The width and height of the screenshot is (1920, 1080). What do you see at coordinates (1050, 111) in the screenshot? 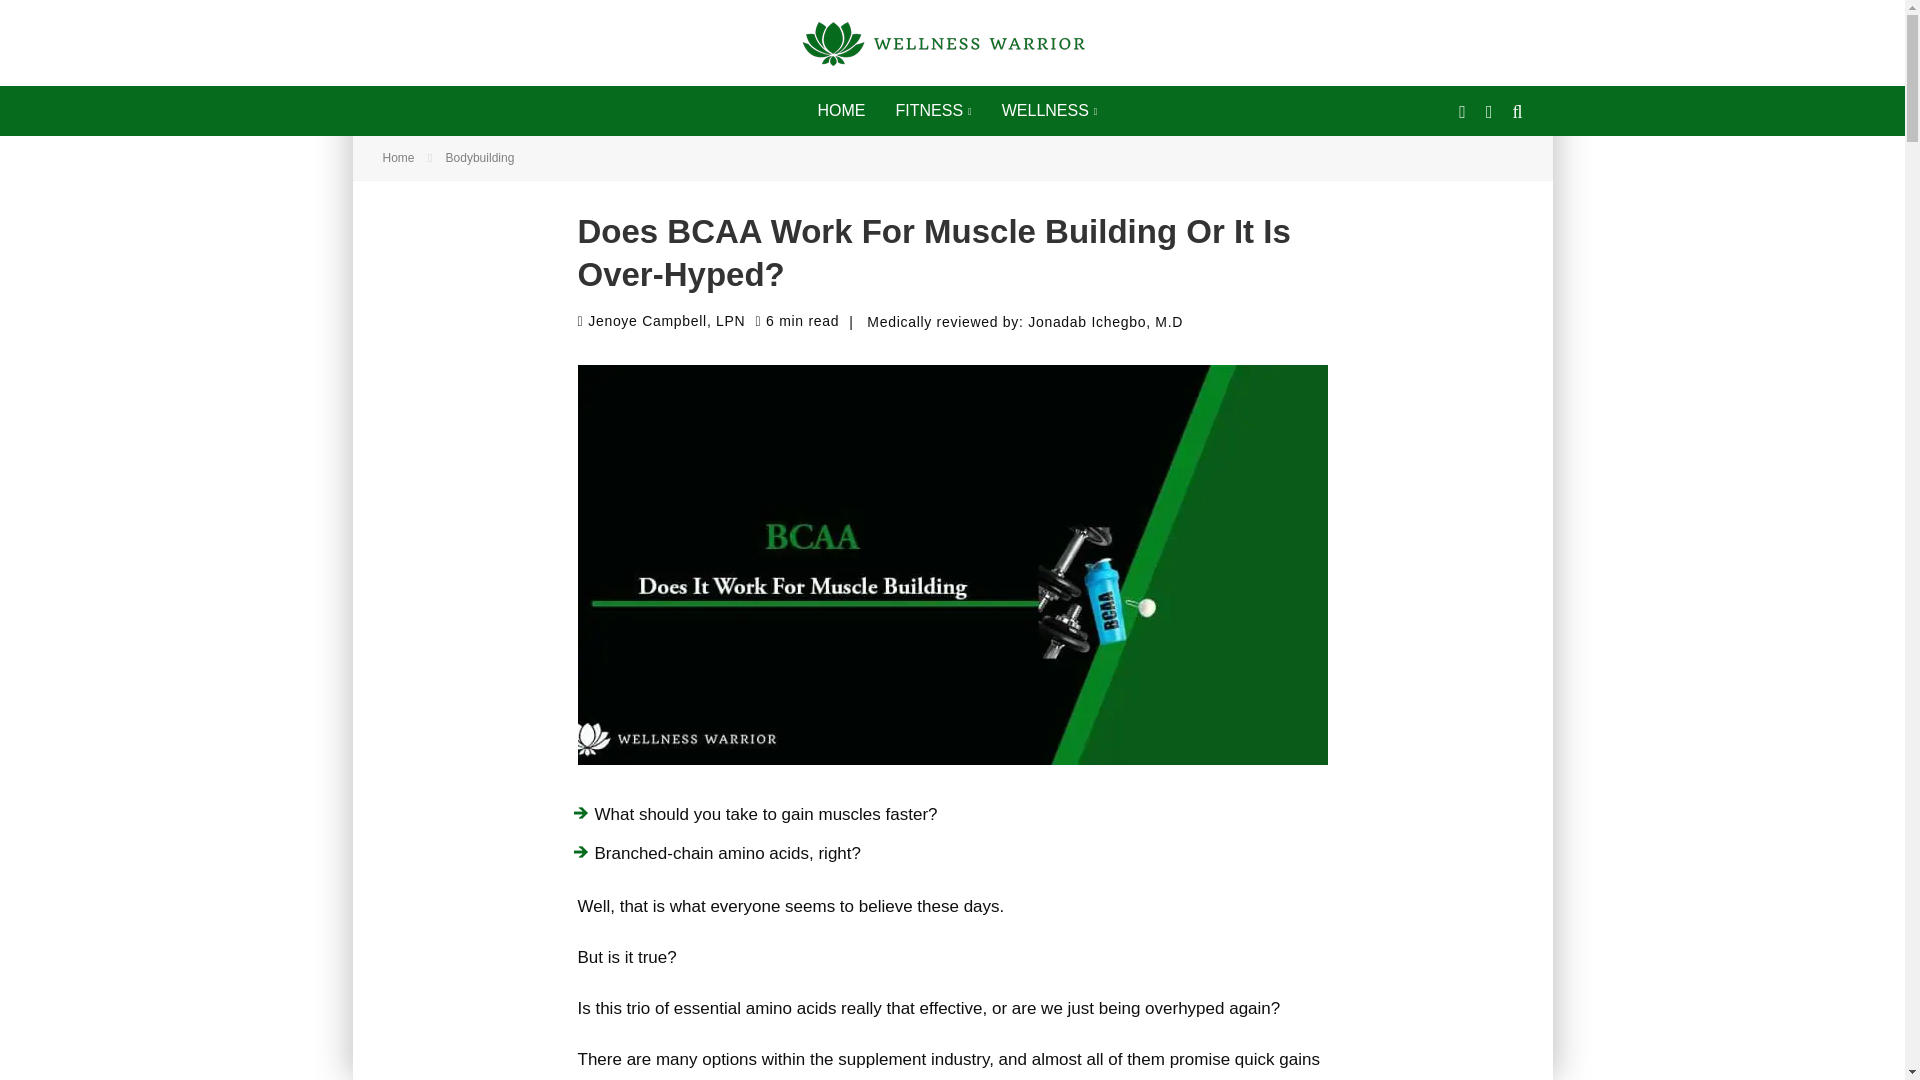
I see `WELLNESS` at bounding box center [1050, 111].